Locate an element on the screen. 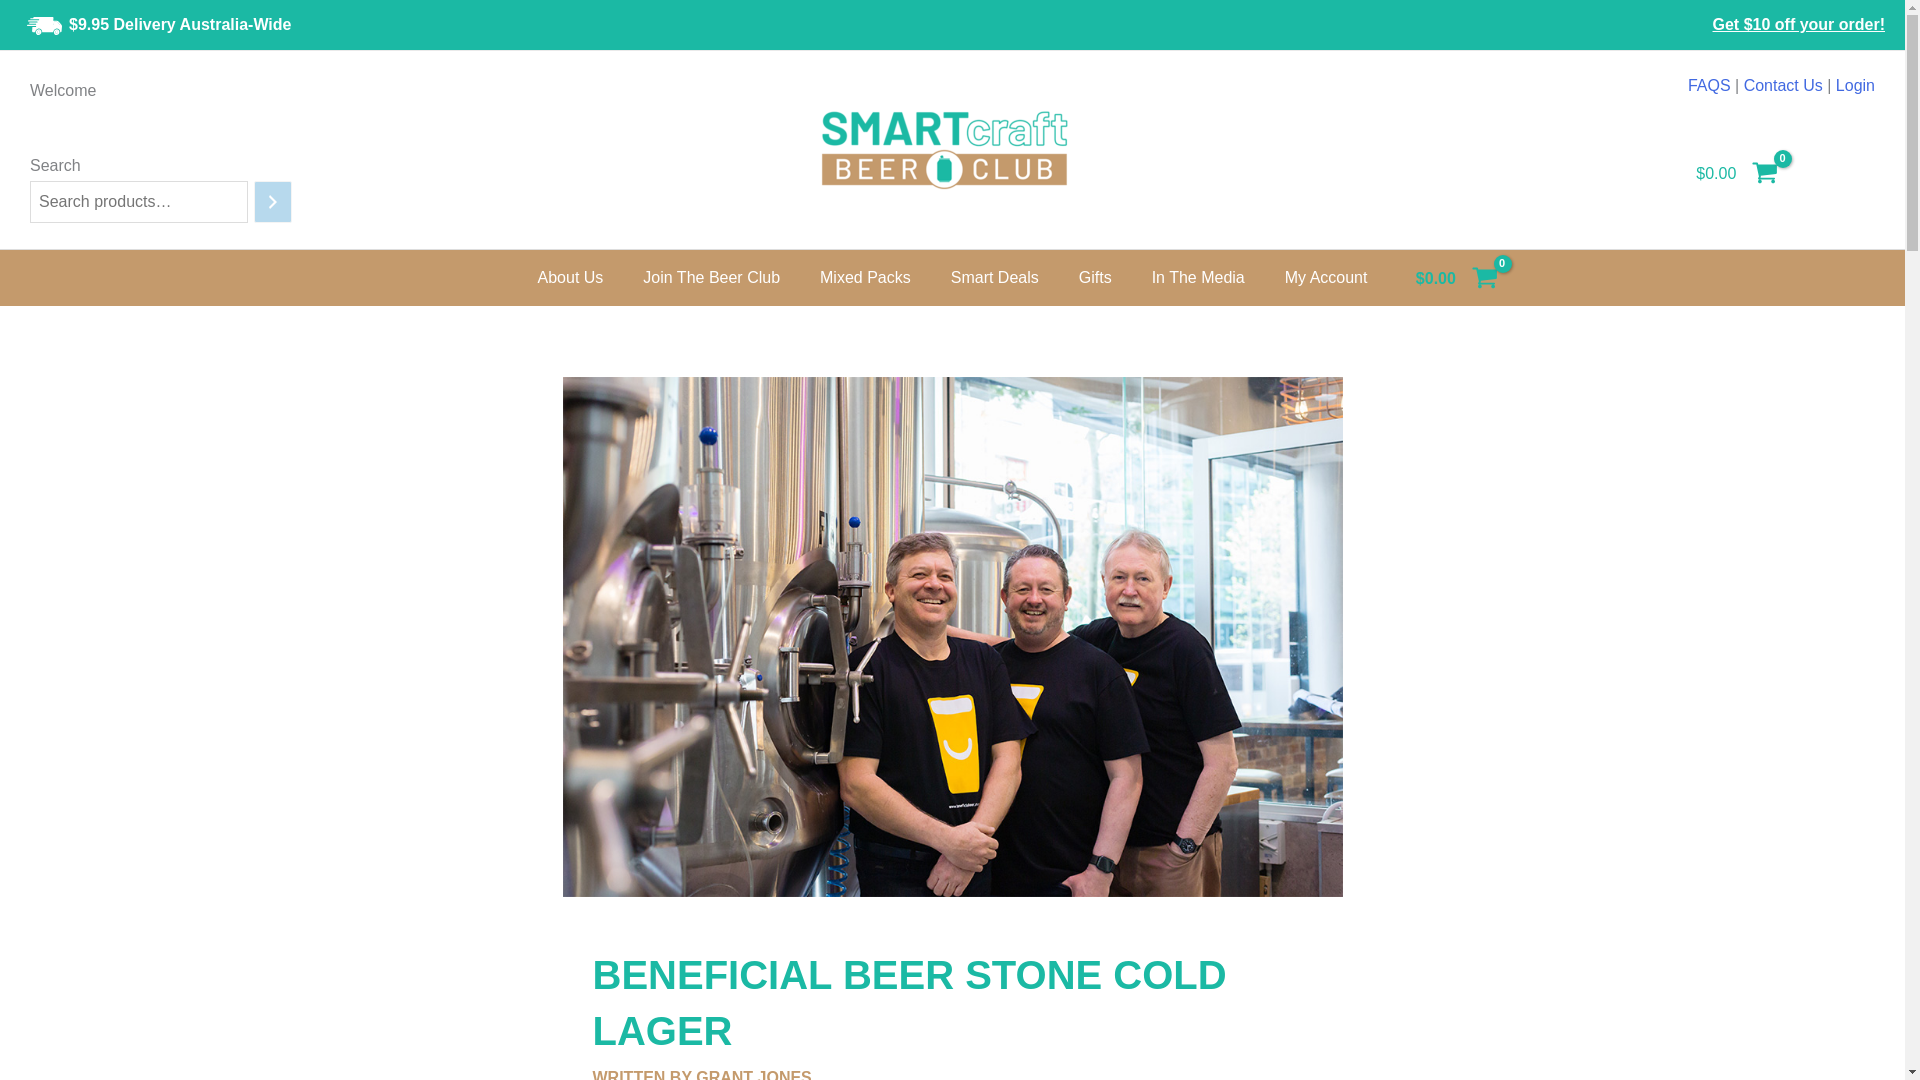 The width and height of the screenshot is (1920, 1080). Join The Beer Club is located at coordinates (711, 278).